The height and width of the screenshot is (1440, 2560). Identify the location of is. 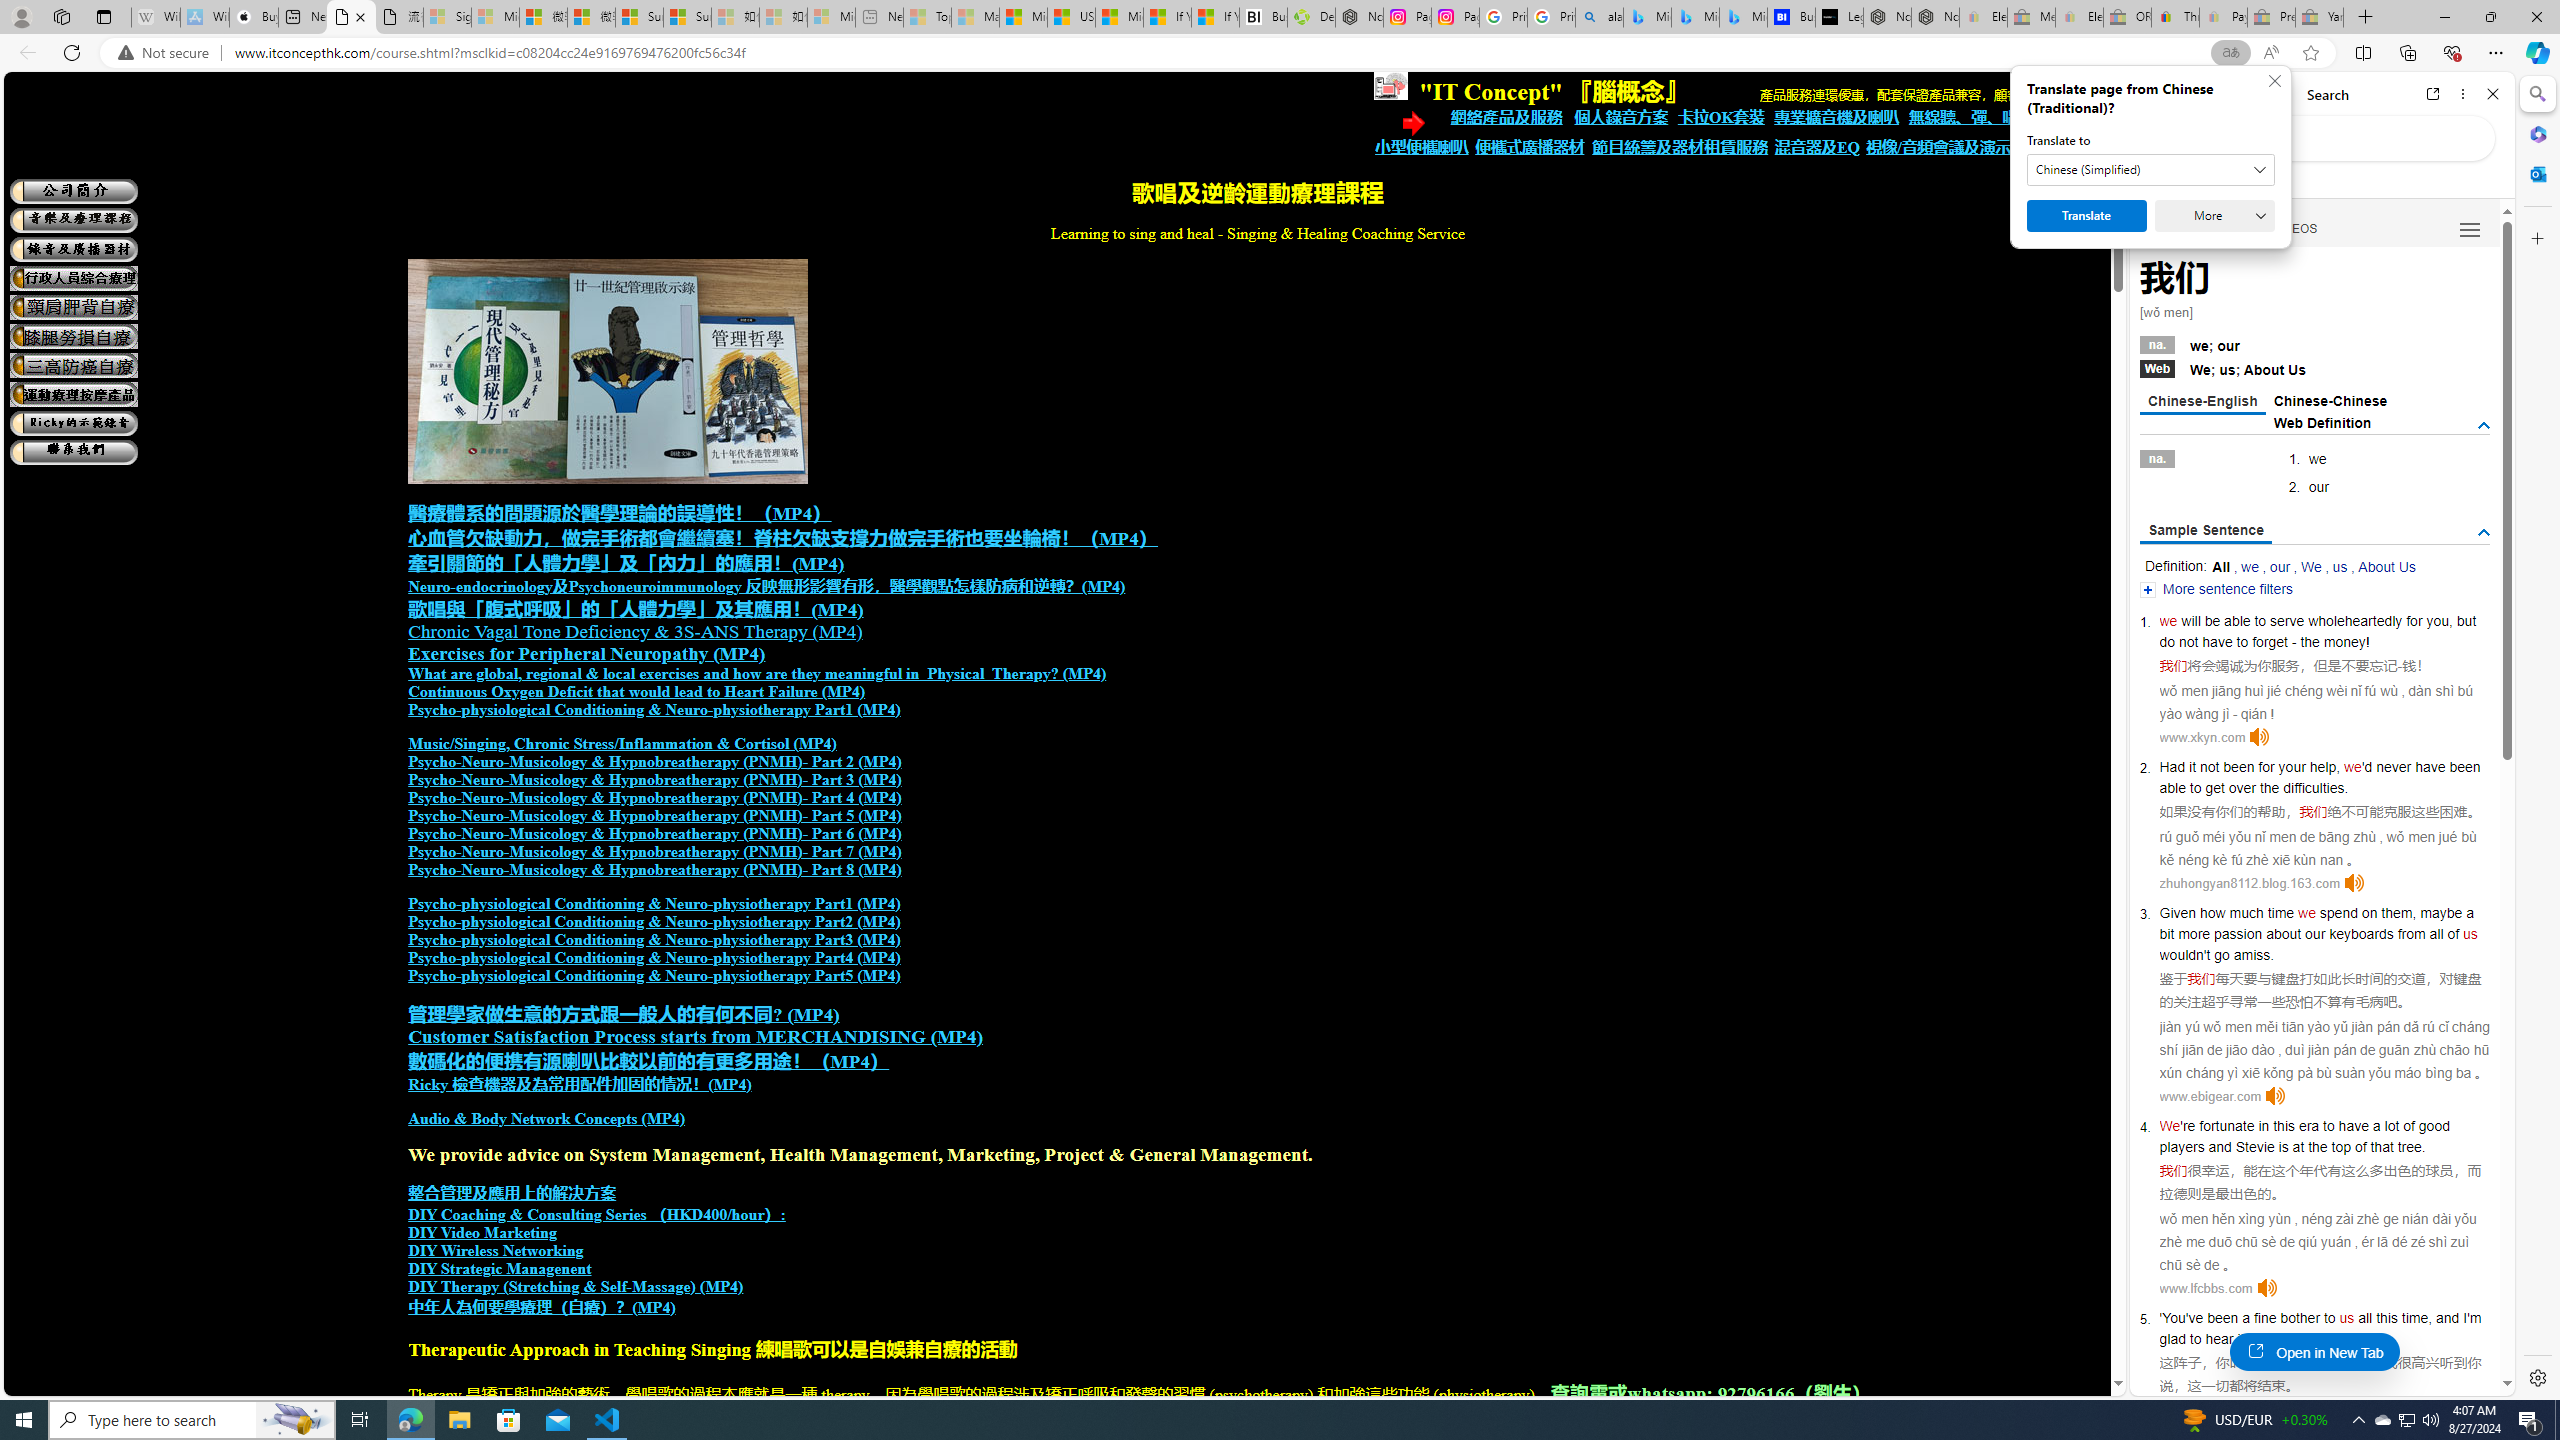
(2283, 1146).